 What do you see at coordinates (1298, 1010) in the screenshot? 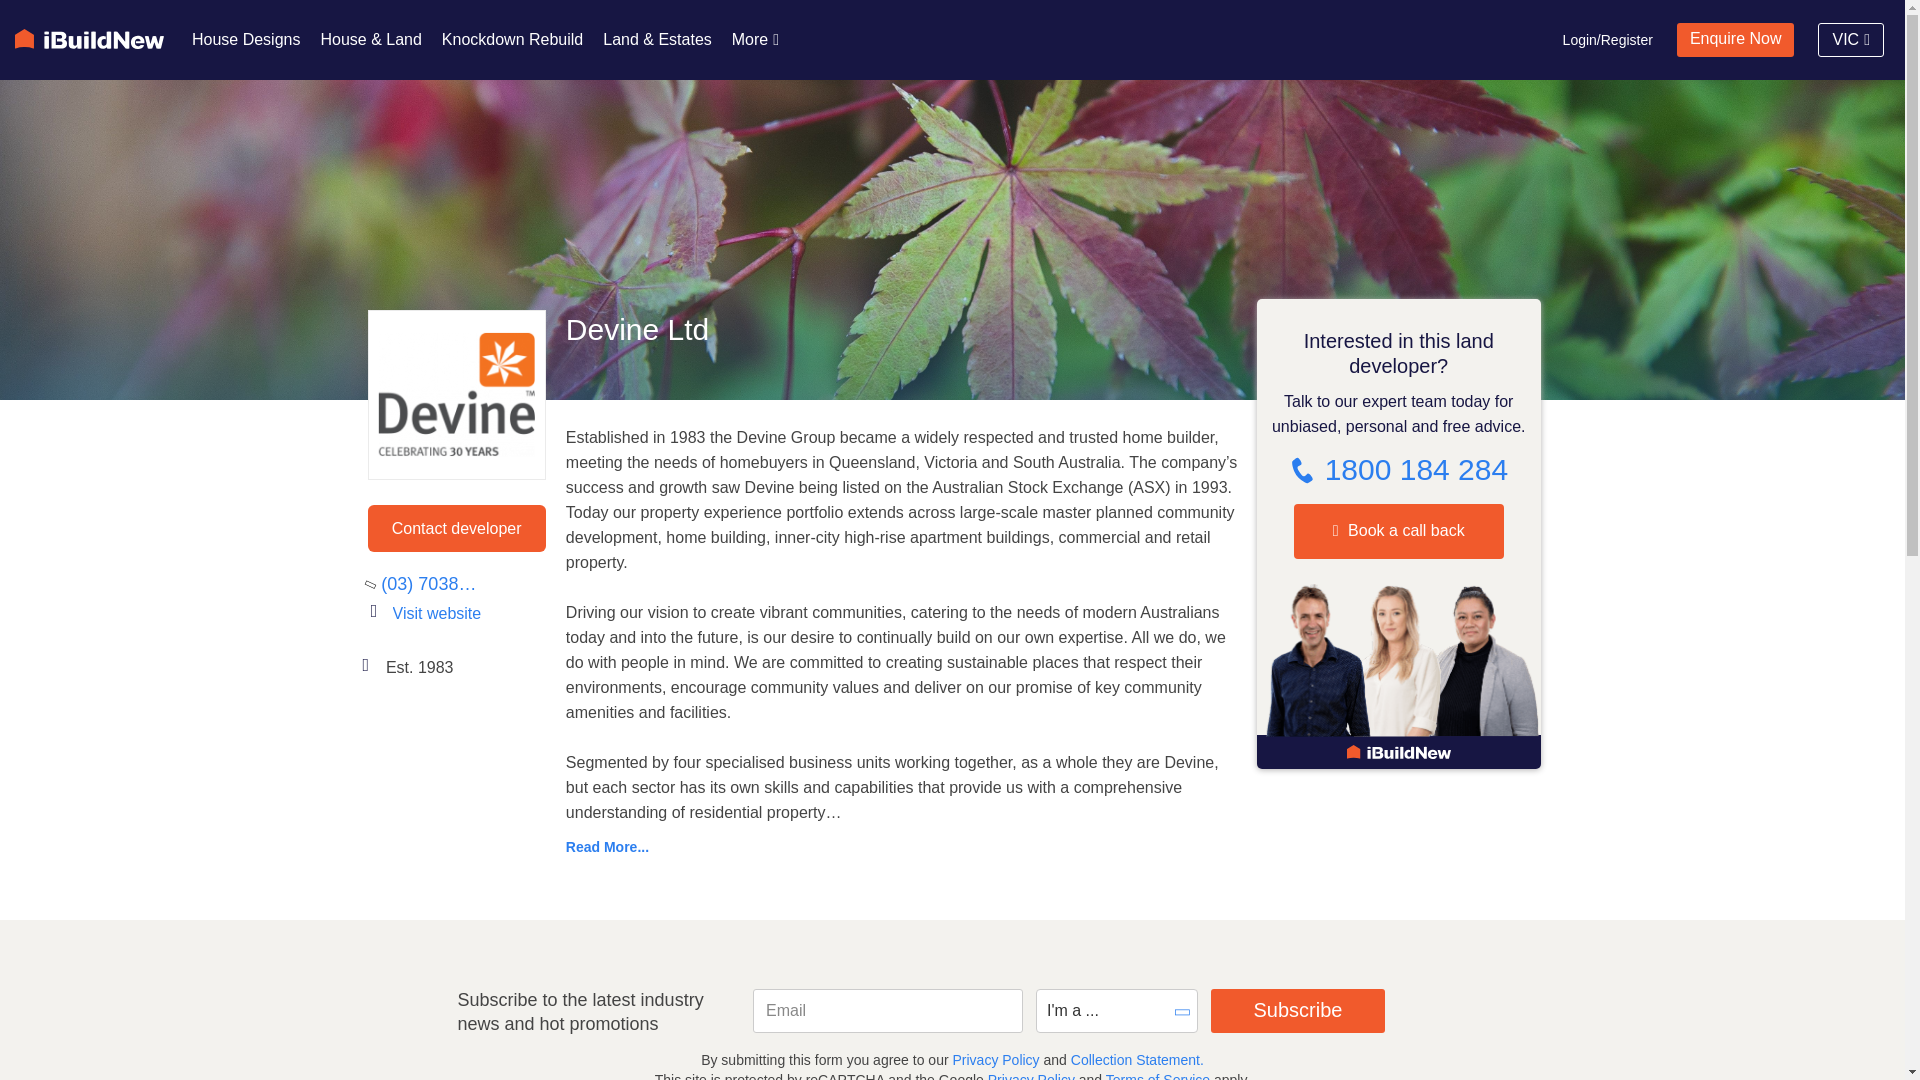
I see `Subscribe` at bounding box center [1298, 1010].